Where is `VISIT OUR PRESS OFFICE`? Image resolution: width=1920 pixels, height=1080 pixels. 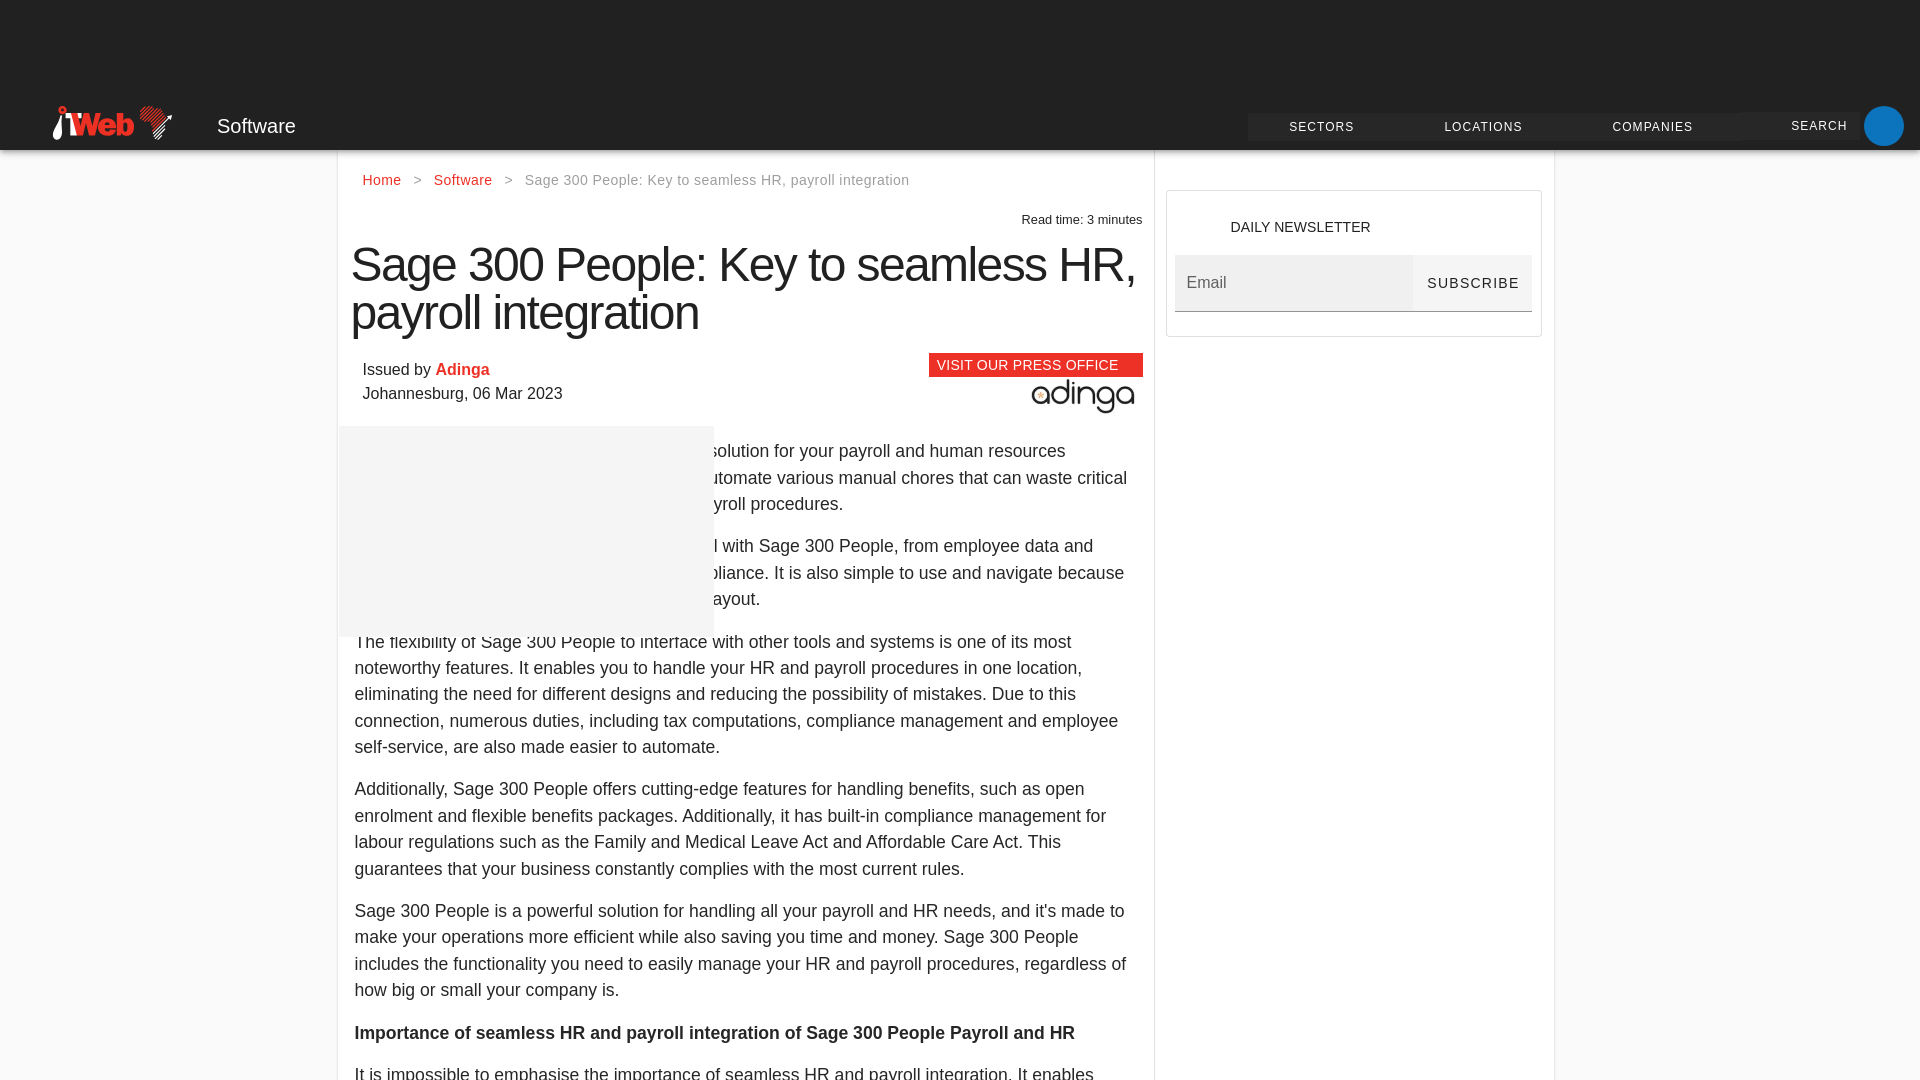 VISIT OUR PRESS OFFICE is located at coordinates (1036, 364).